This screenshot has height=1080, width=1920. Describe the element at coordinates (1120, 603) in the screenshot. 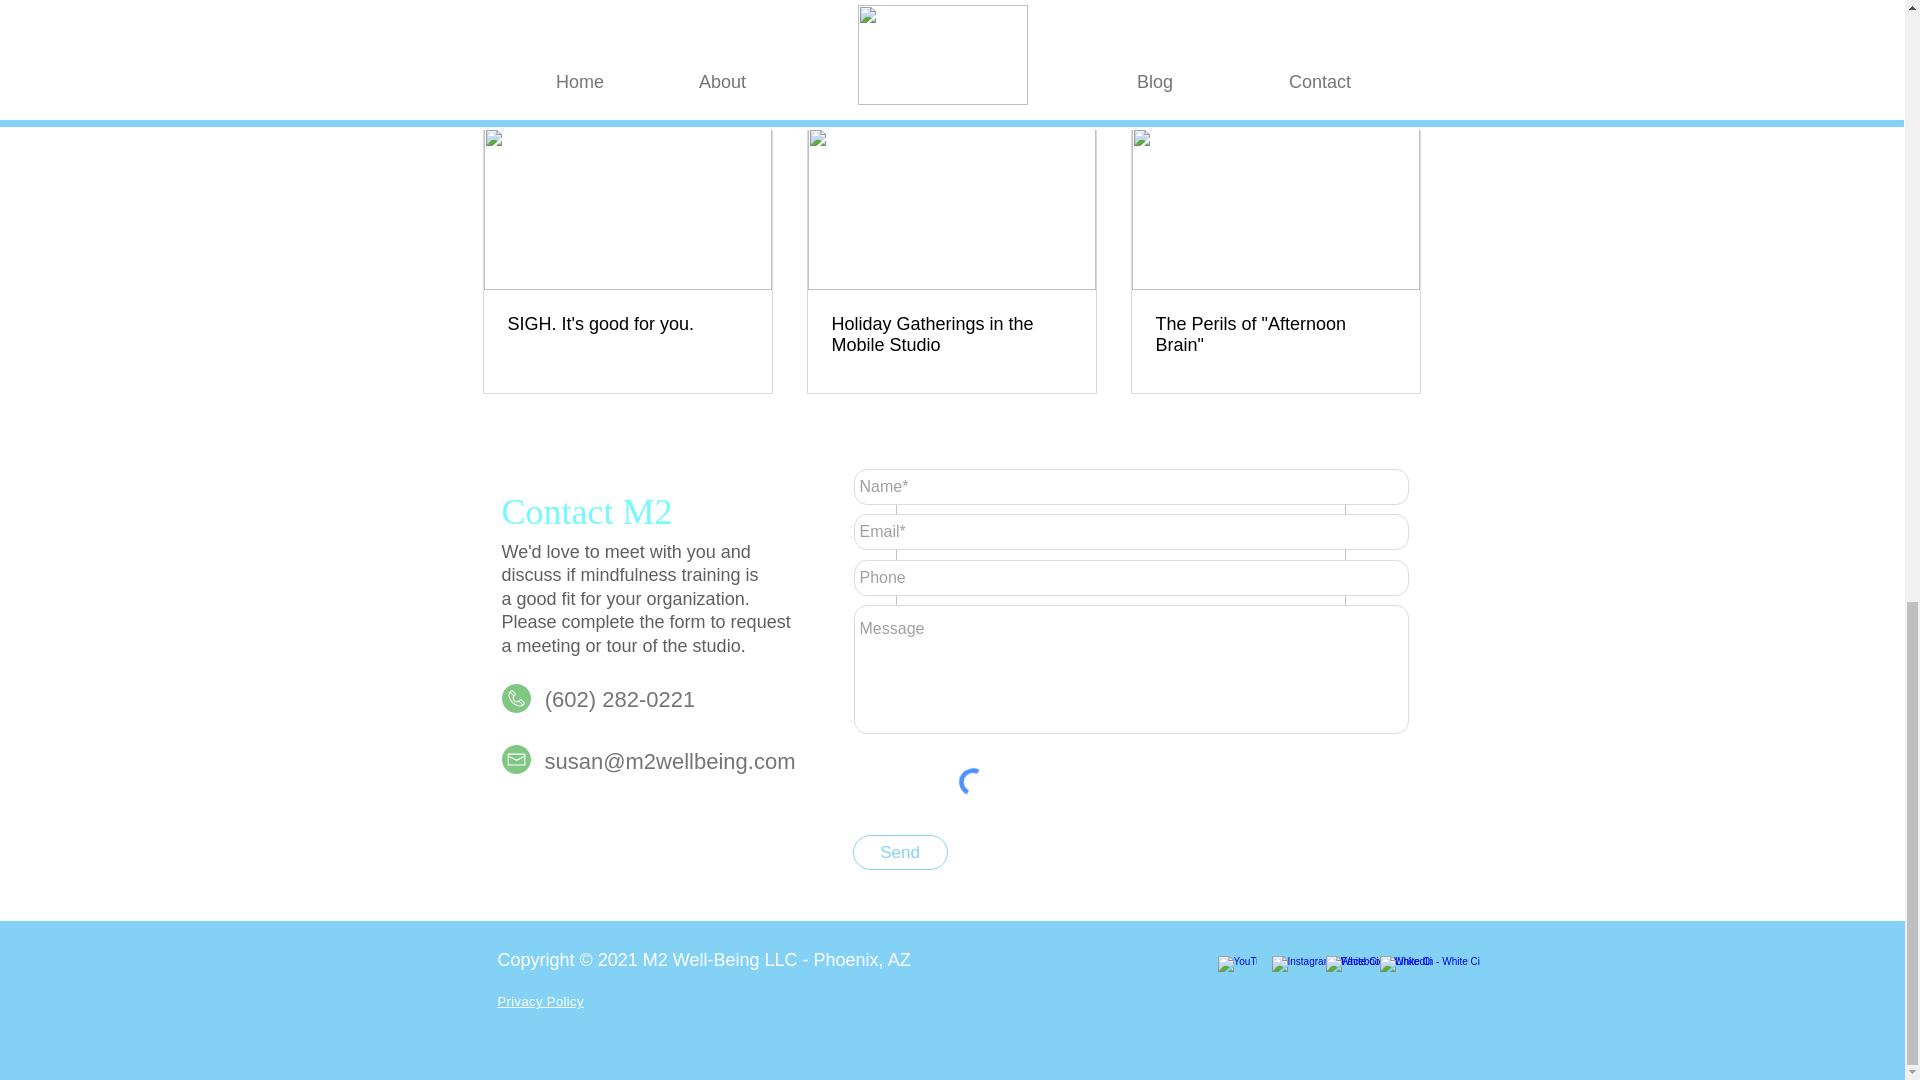

I see `form-bk.png` at that location.